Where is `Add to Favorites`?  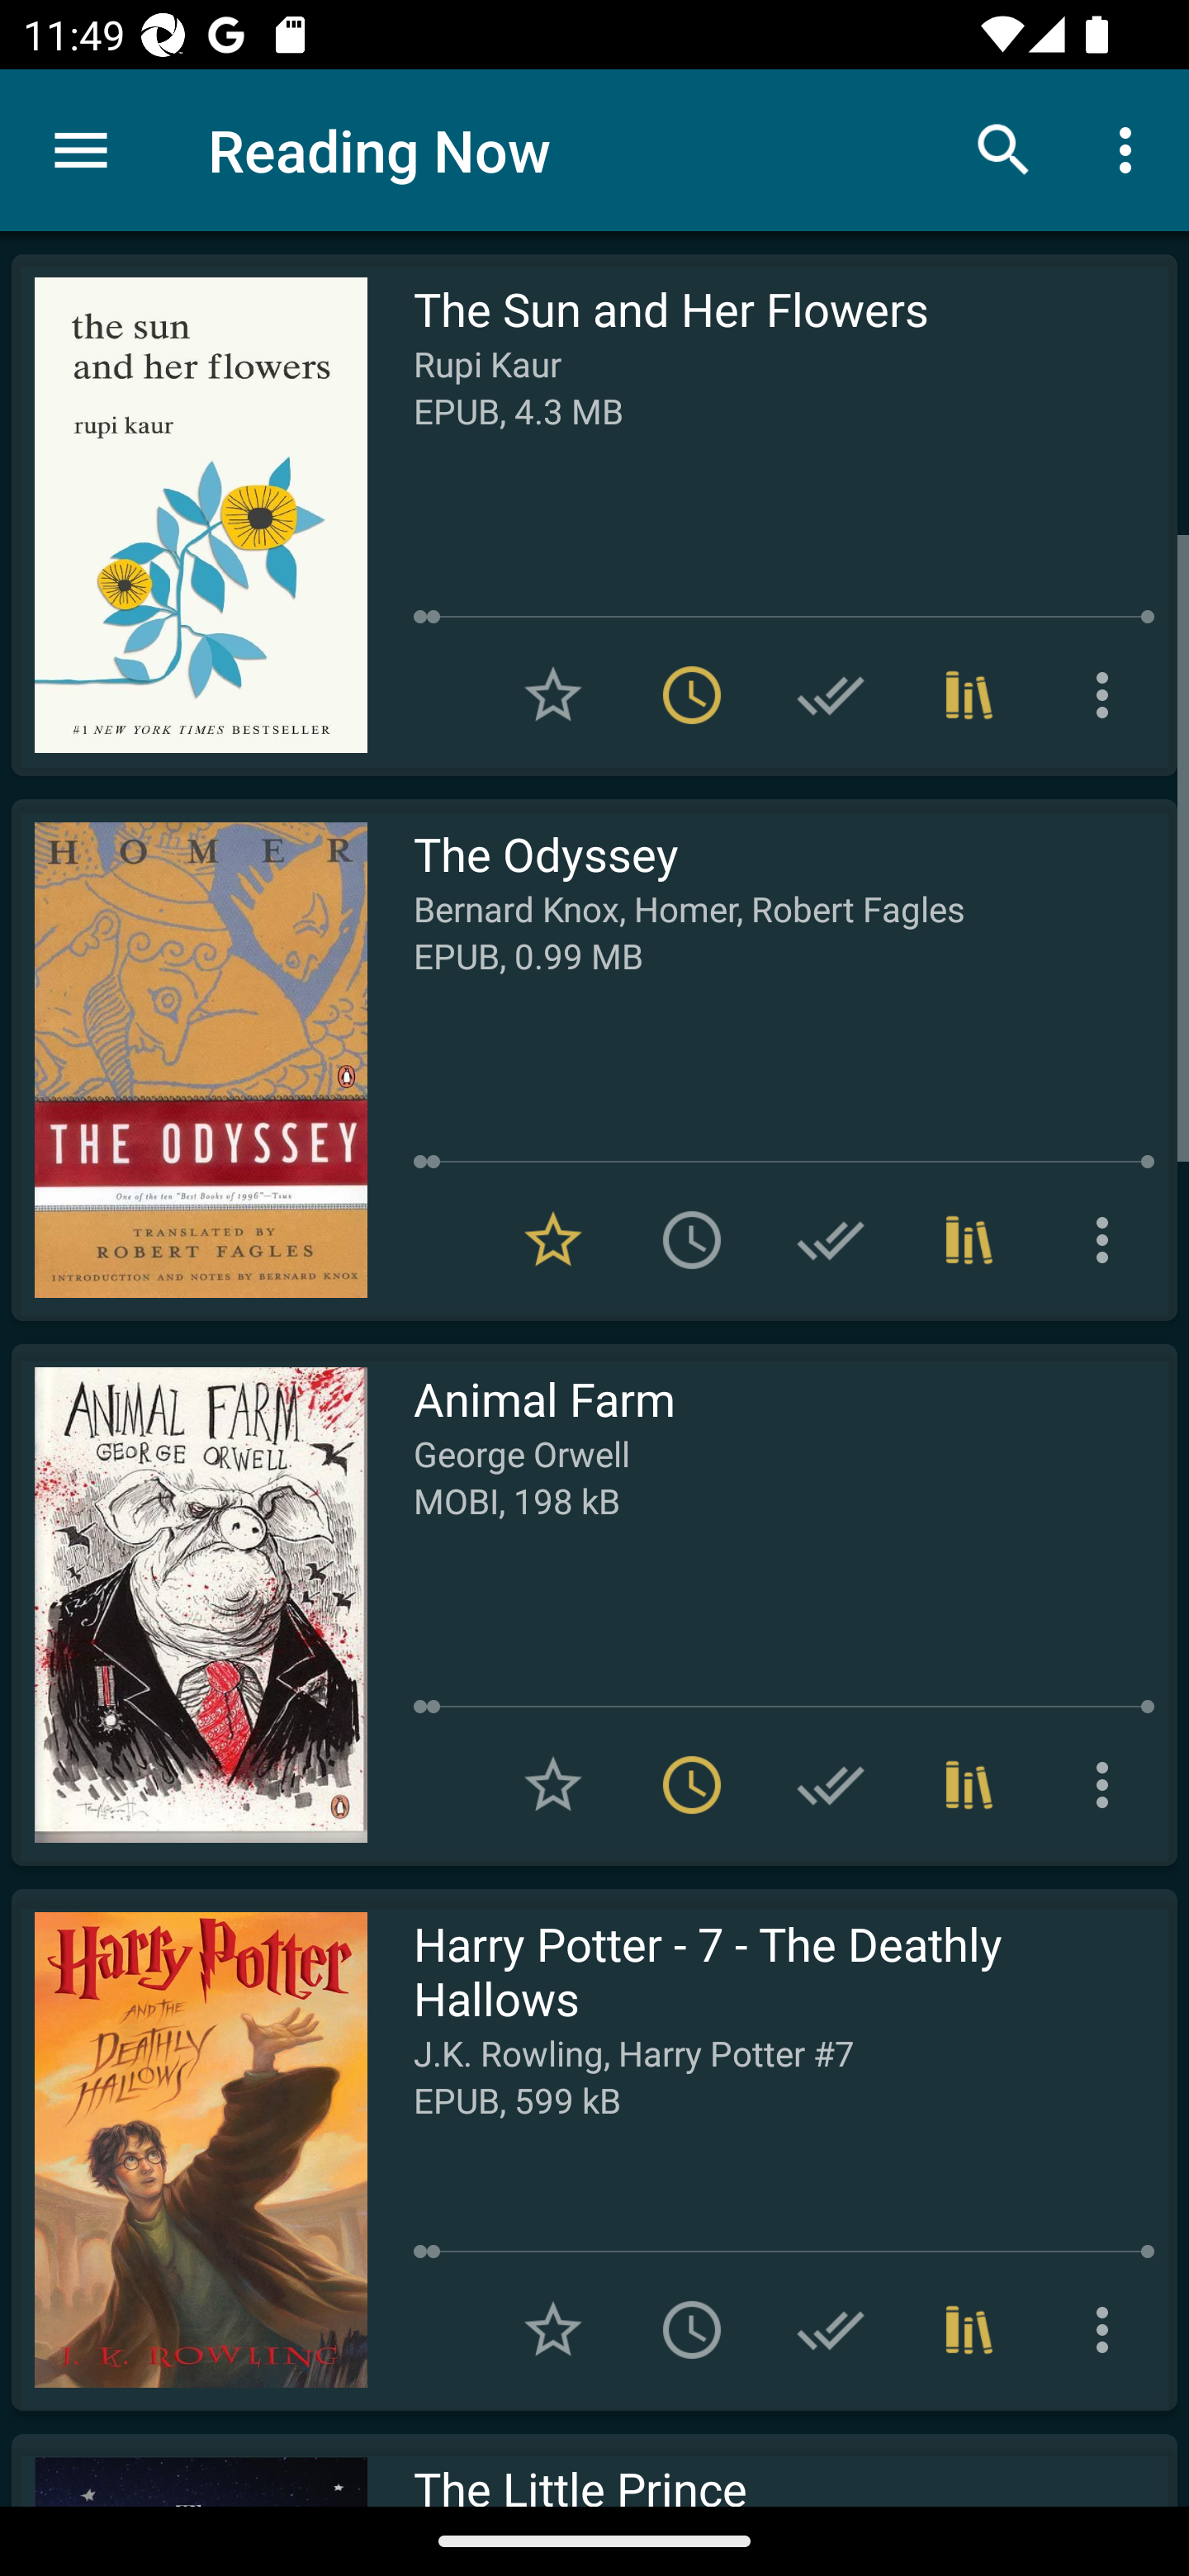 Add to Favorites is located at coordinates (553, 2330).